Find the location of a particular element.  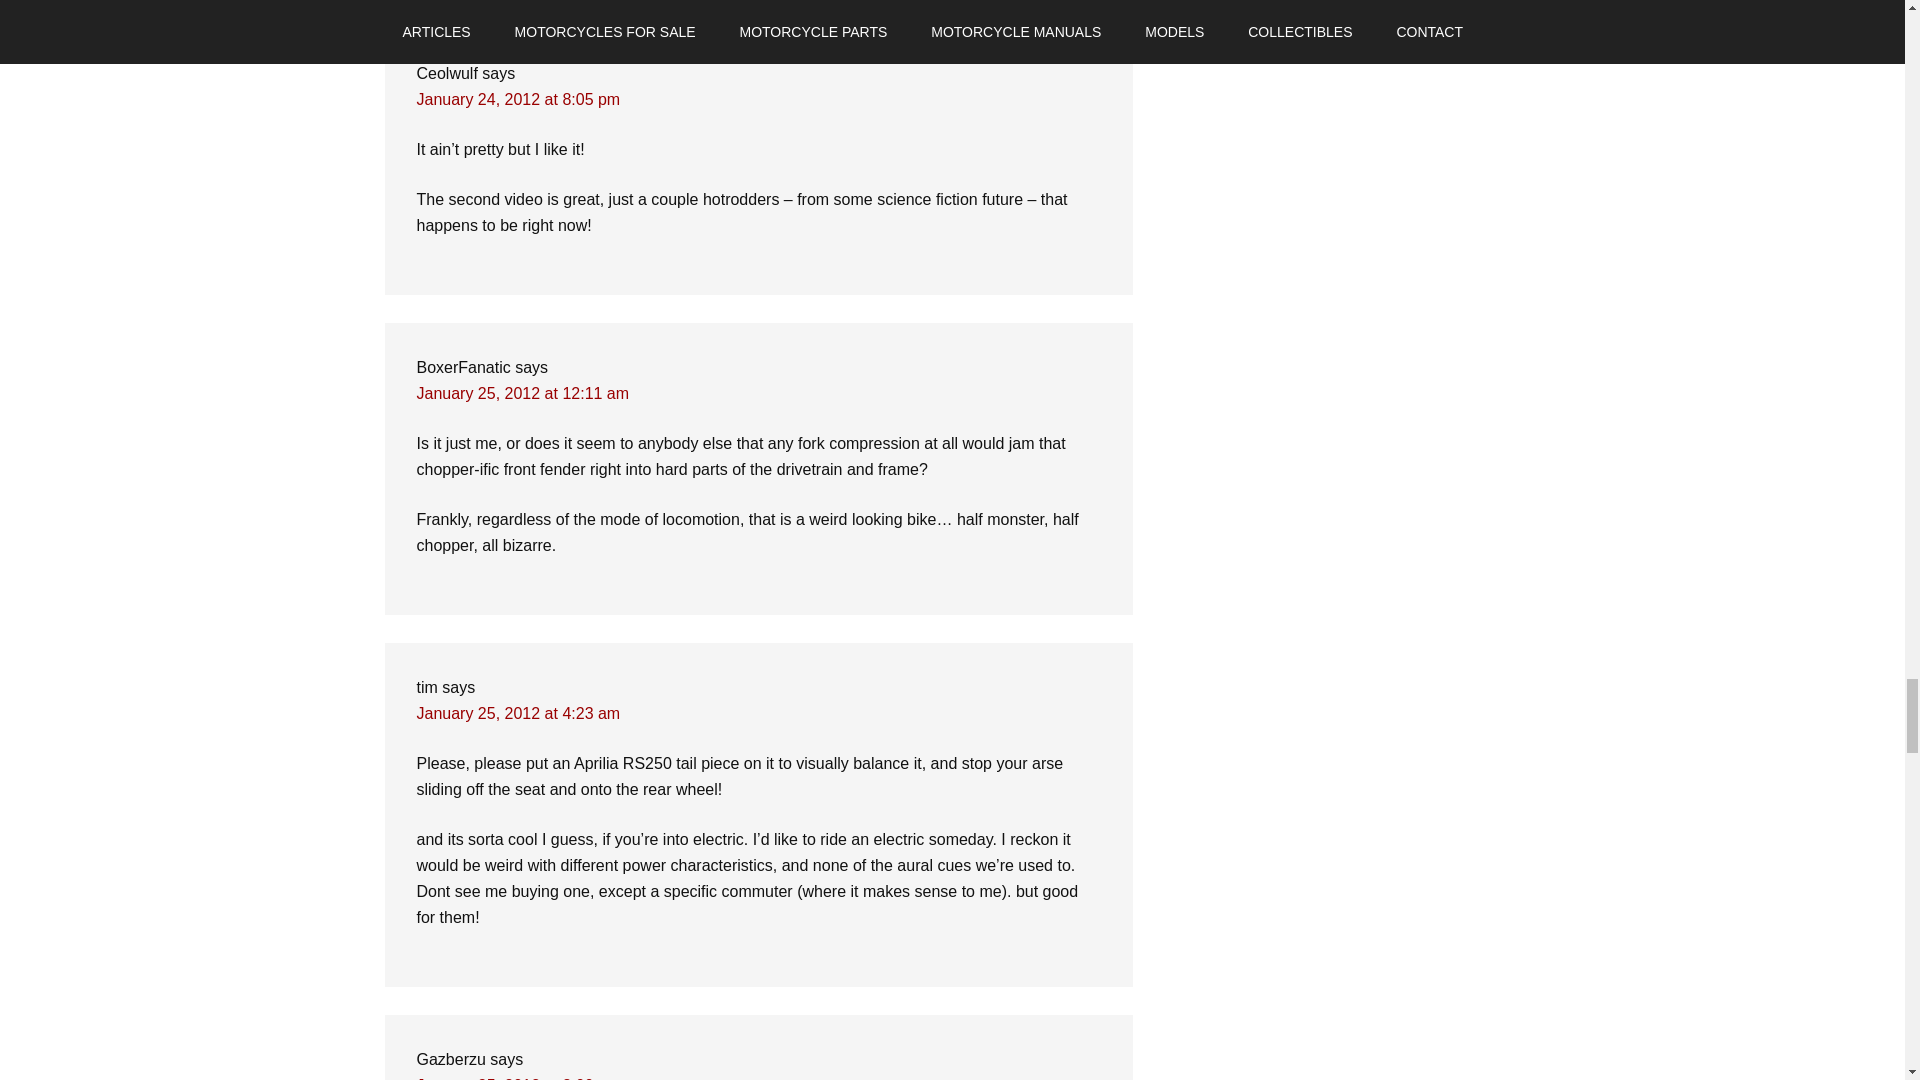

January 25, 2012 at 4:23 am is located at coordinates (518, 714).